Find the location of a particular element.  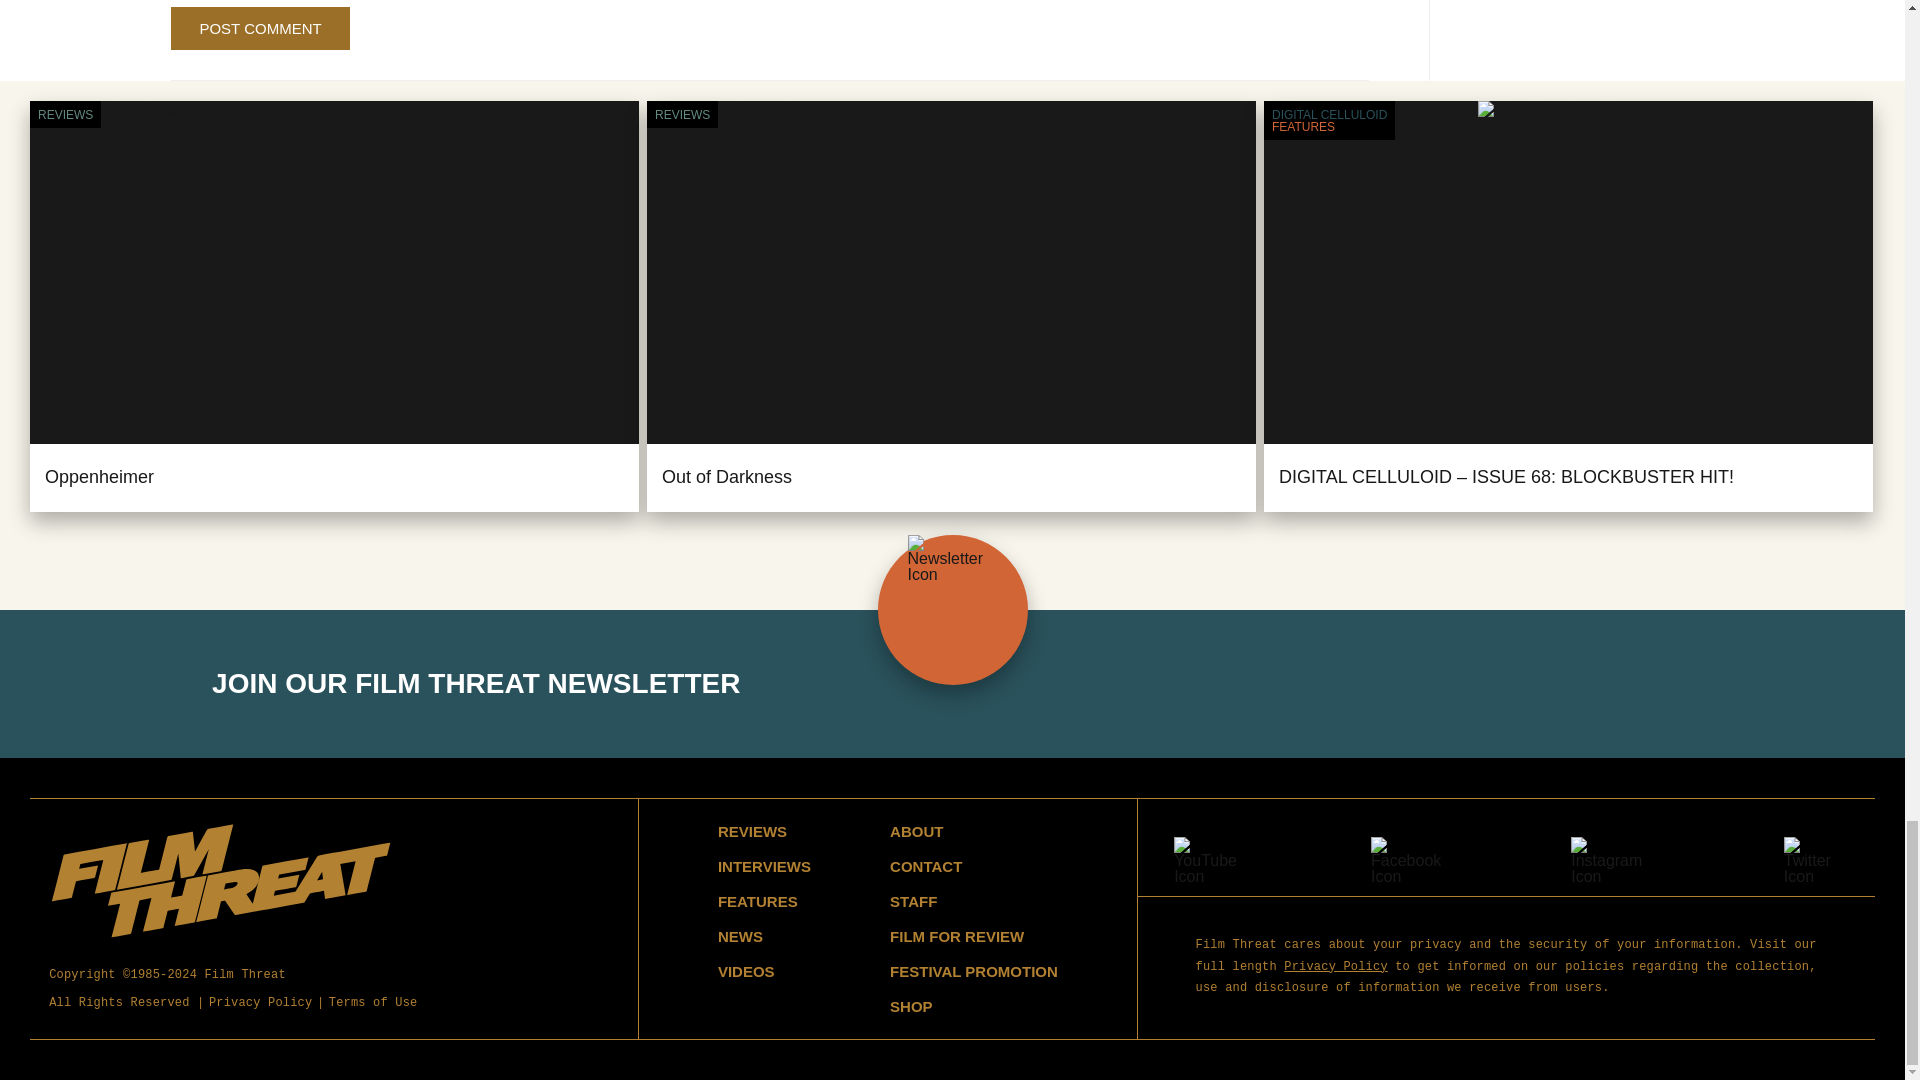

REVIEWS is located at coordinates (65, 114).